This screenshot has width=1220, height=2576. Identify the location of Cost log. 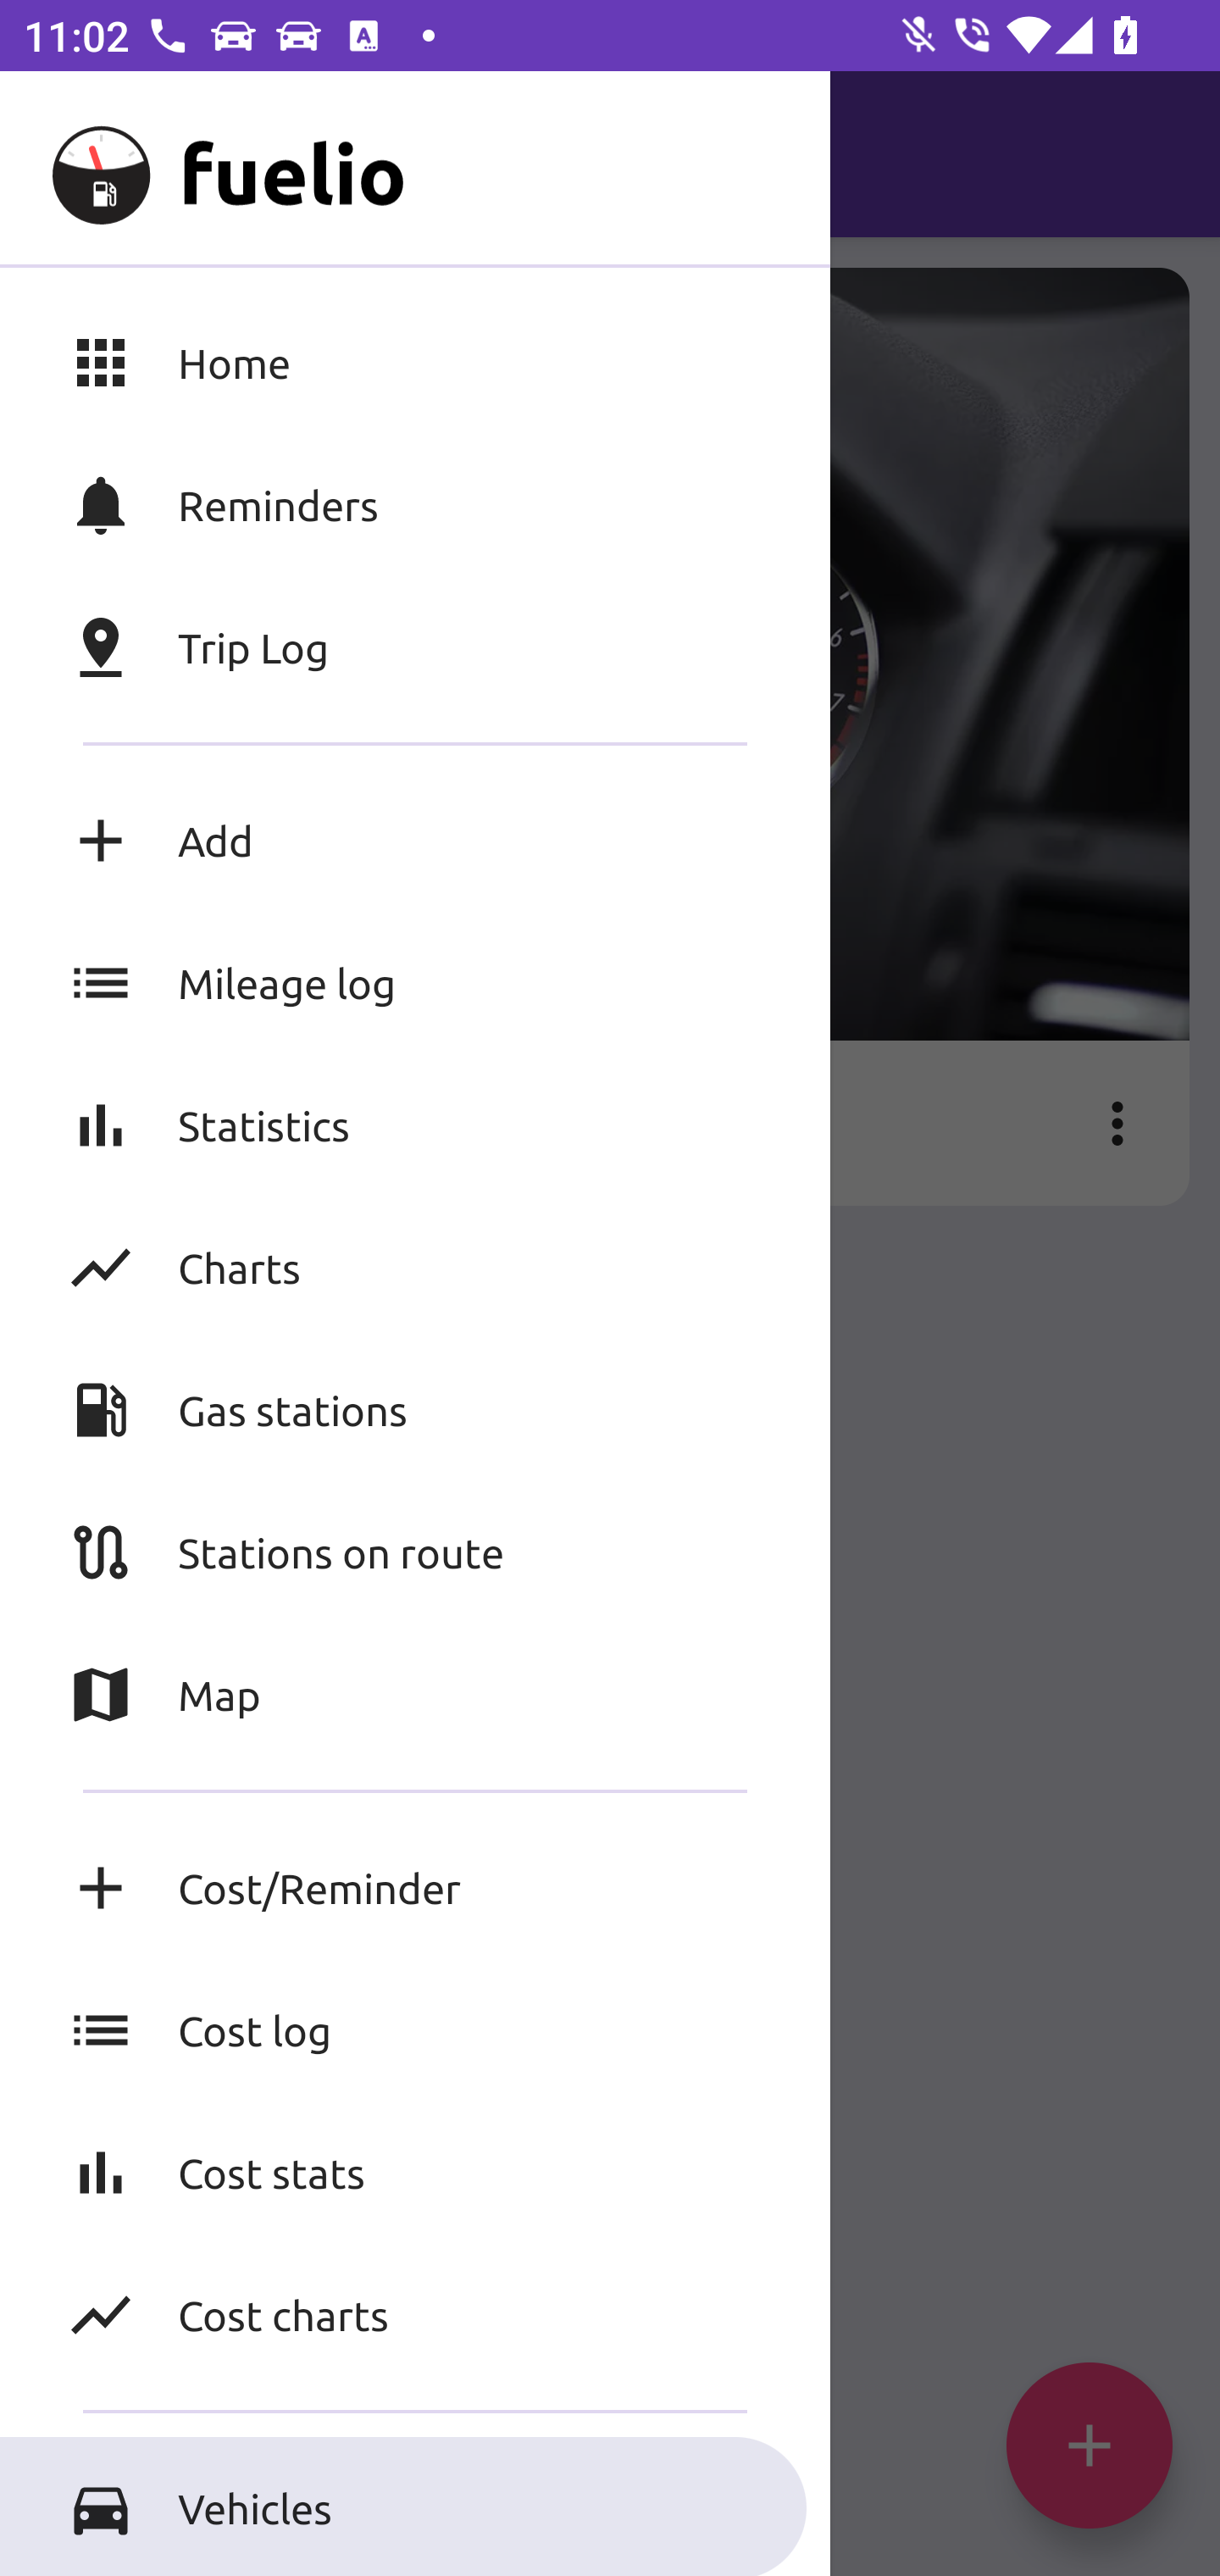
(415, 2030).